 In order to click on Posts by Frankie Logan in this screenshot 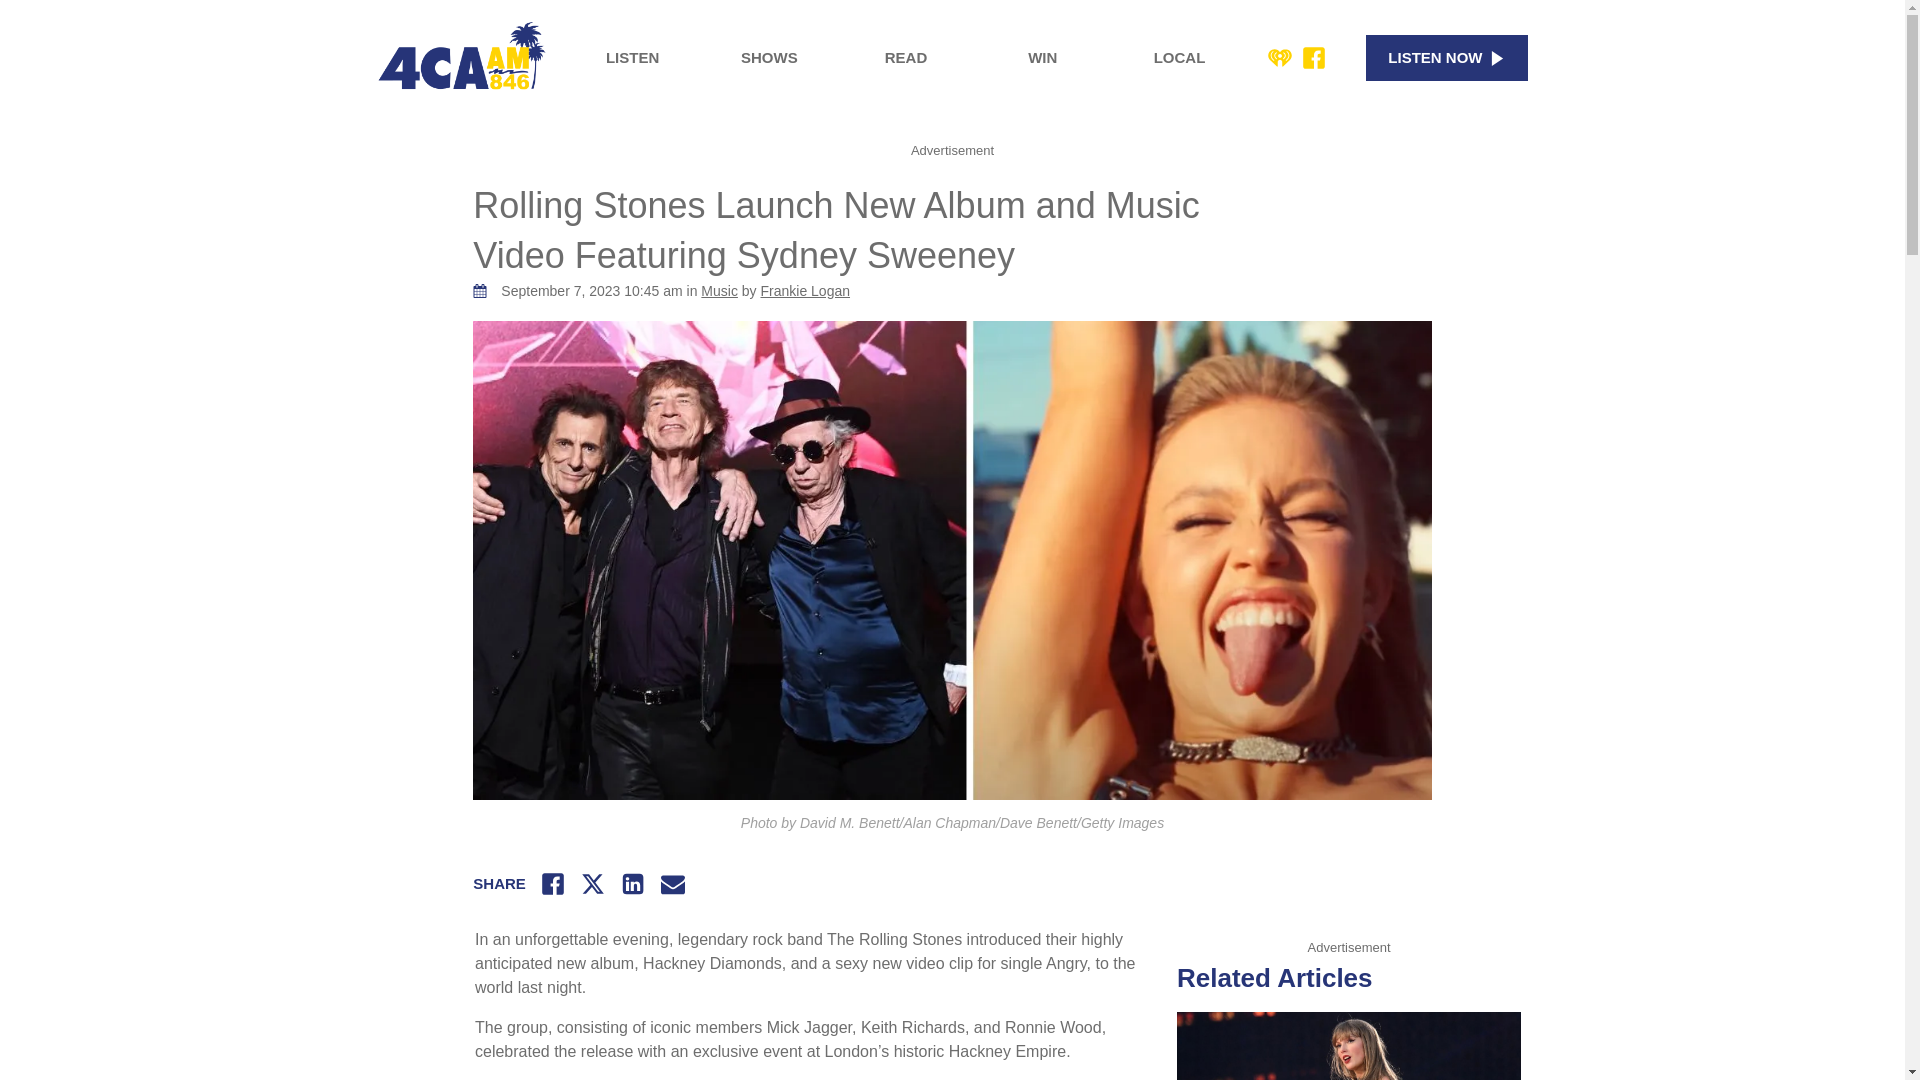, I will do `click(805, 290)`.